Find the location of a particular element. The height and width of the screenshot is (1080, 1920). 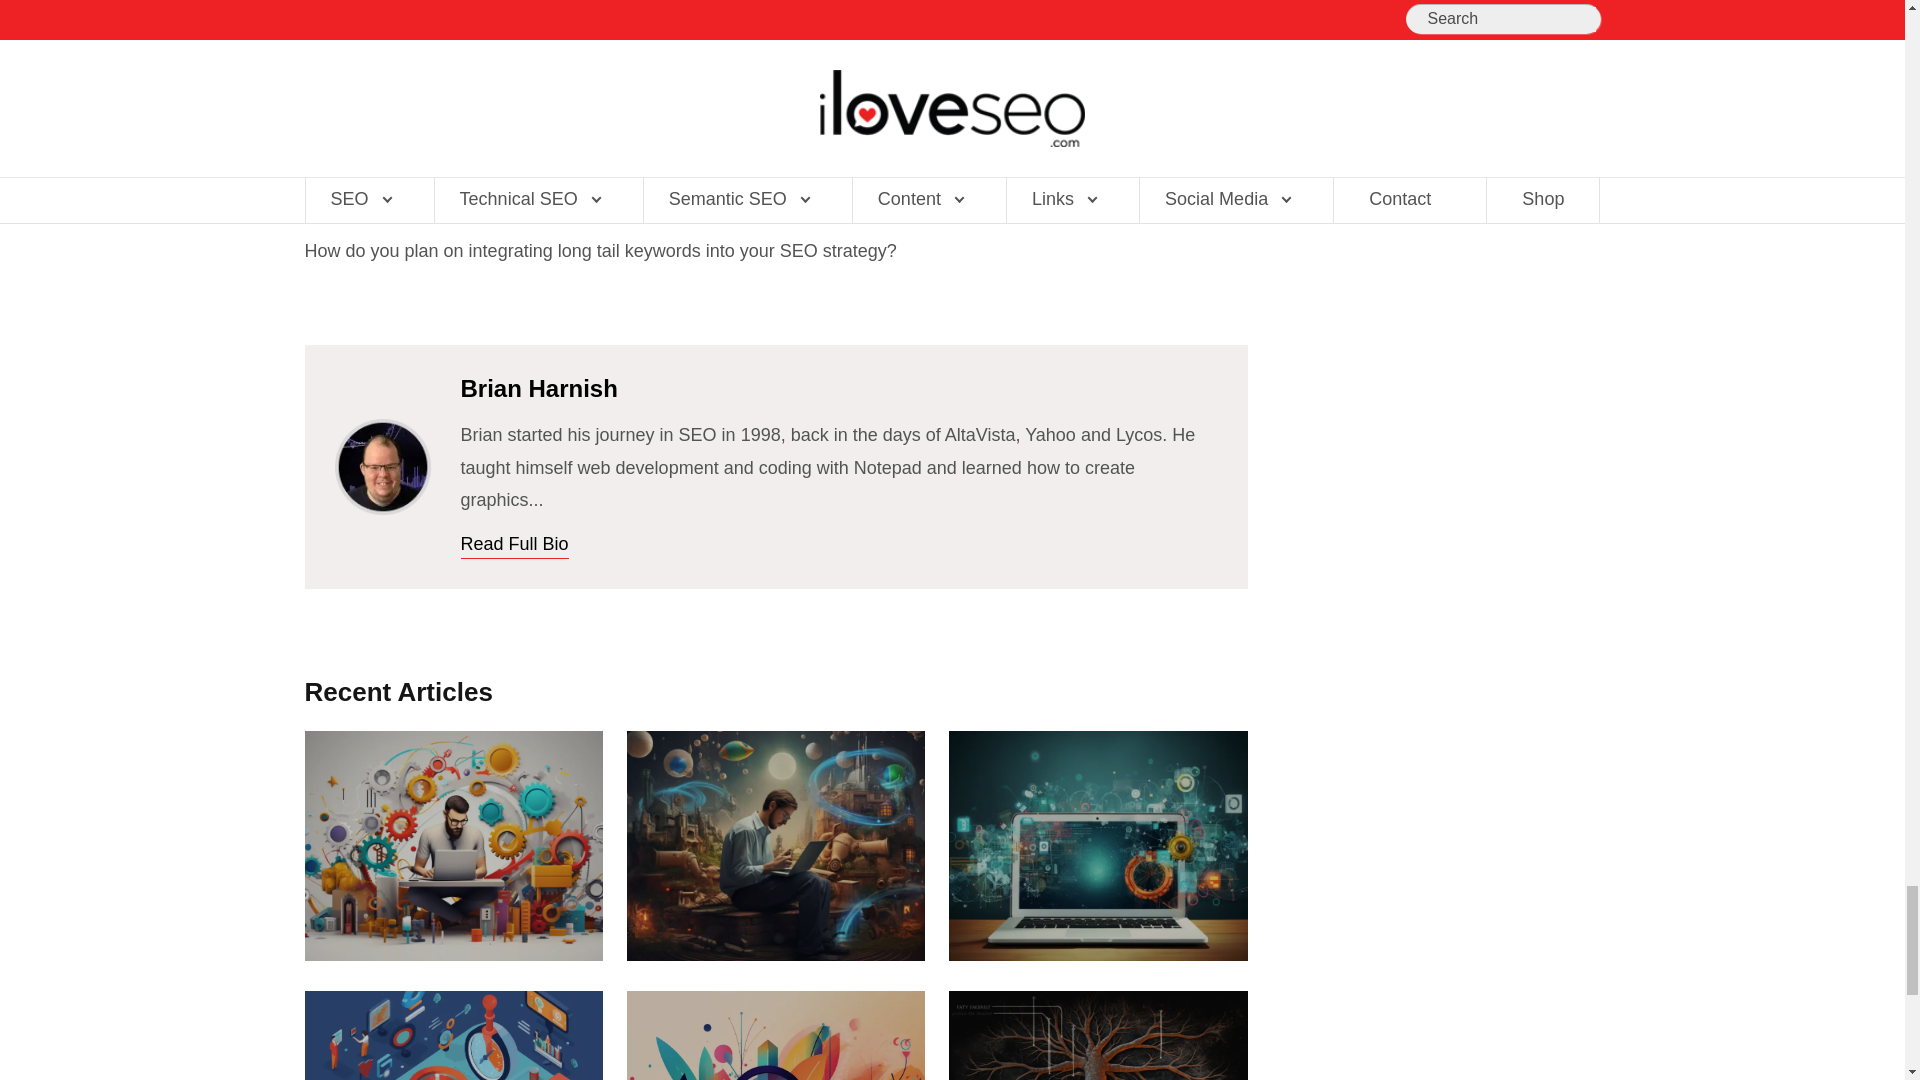

Brian Harnish is located at coordinates (382, 467).